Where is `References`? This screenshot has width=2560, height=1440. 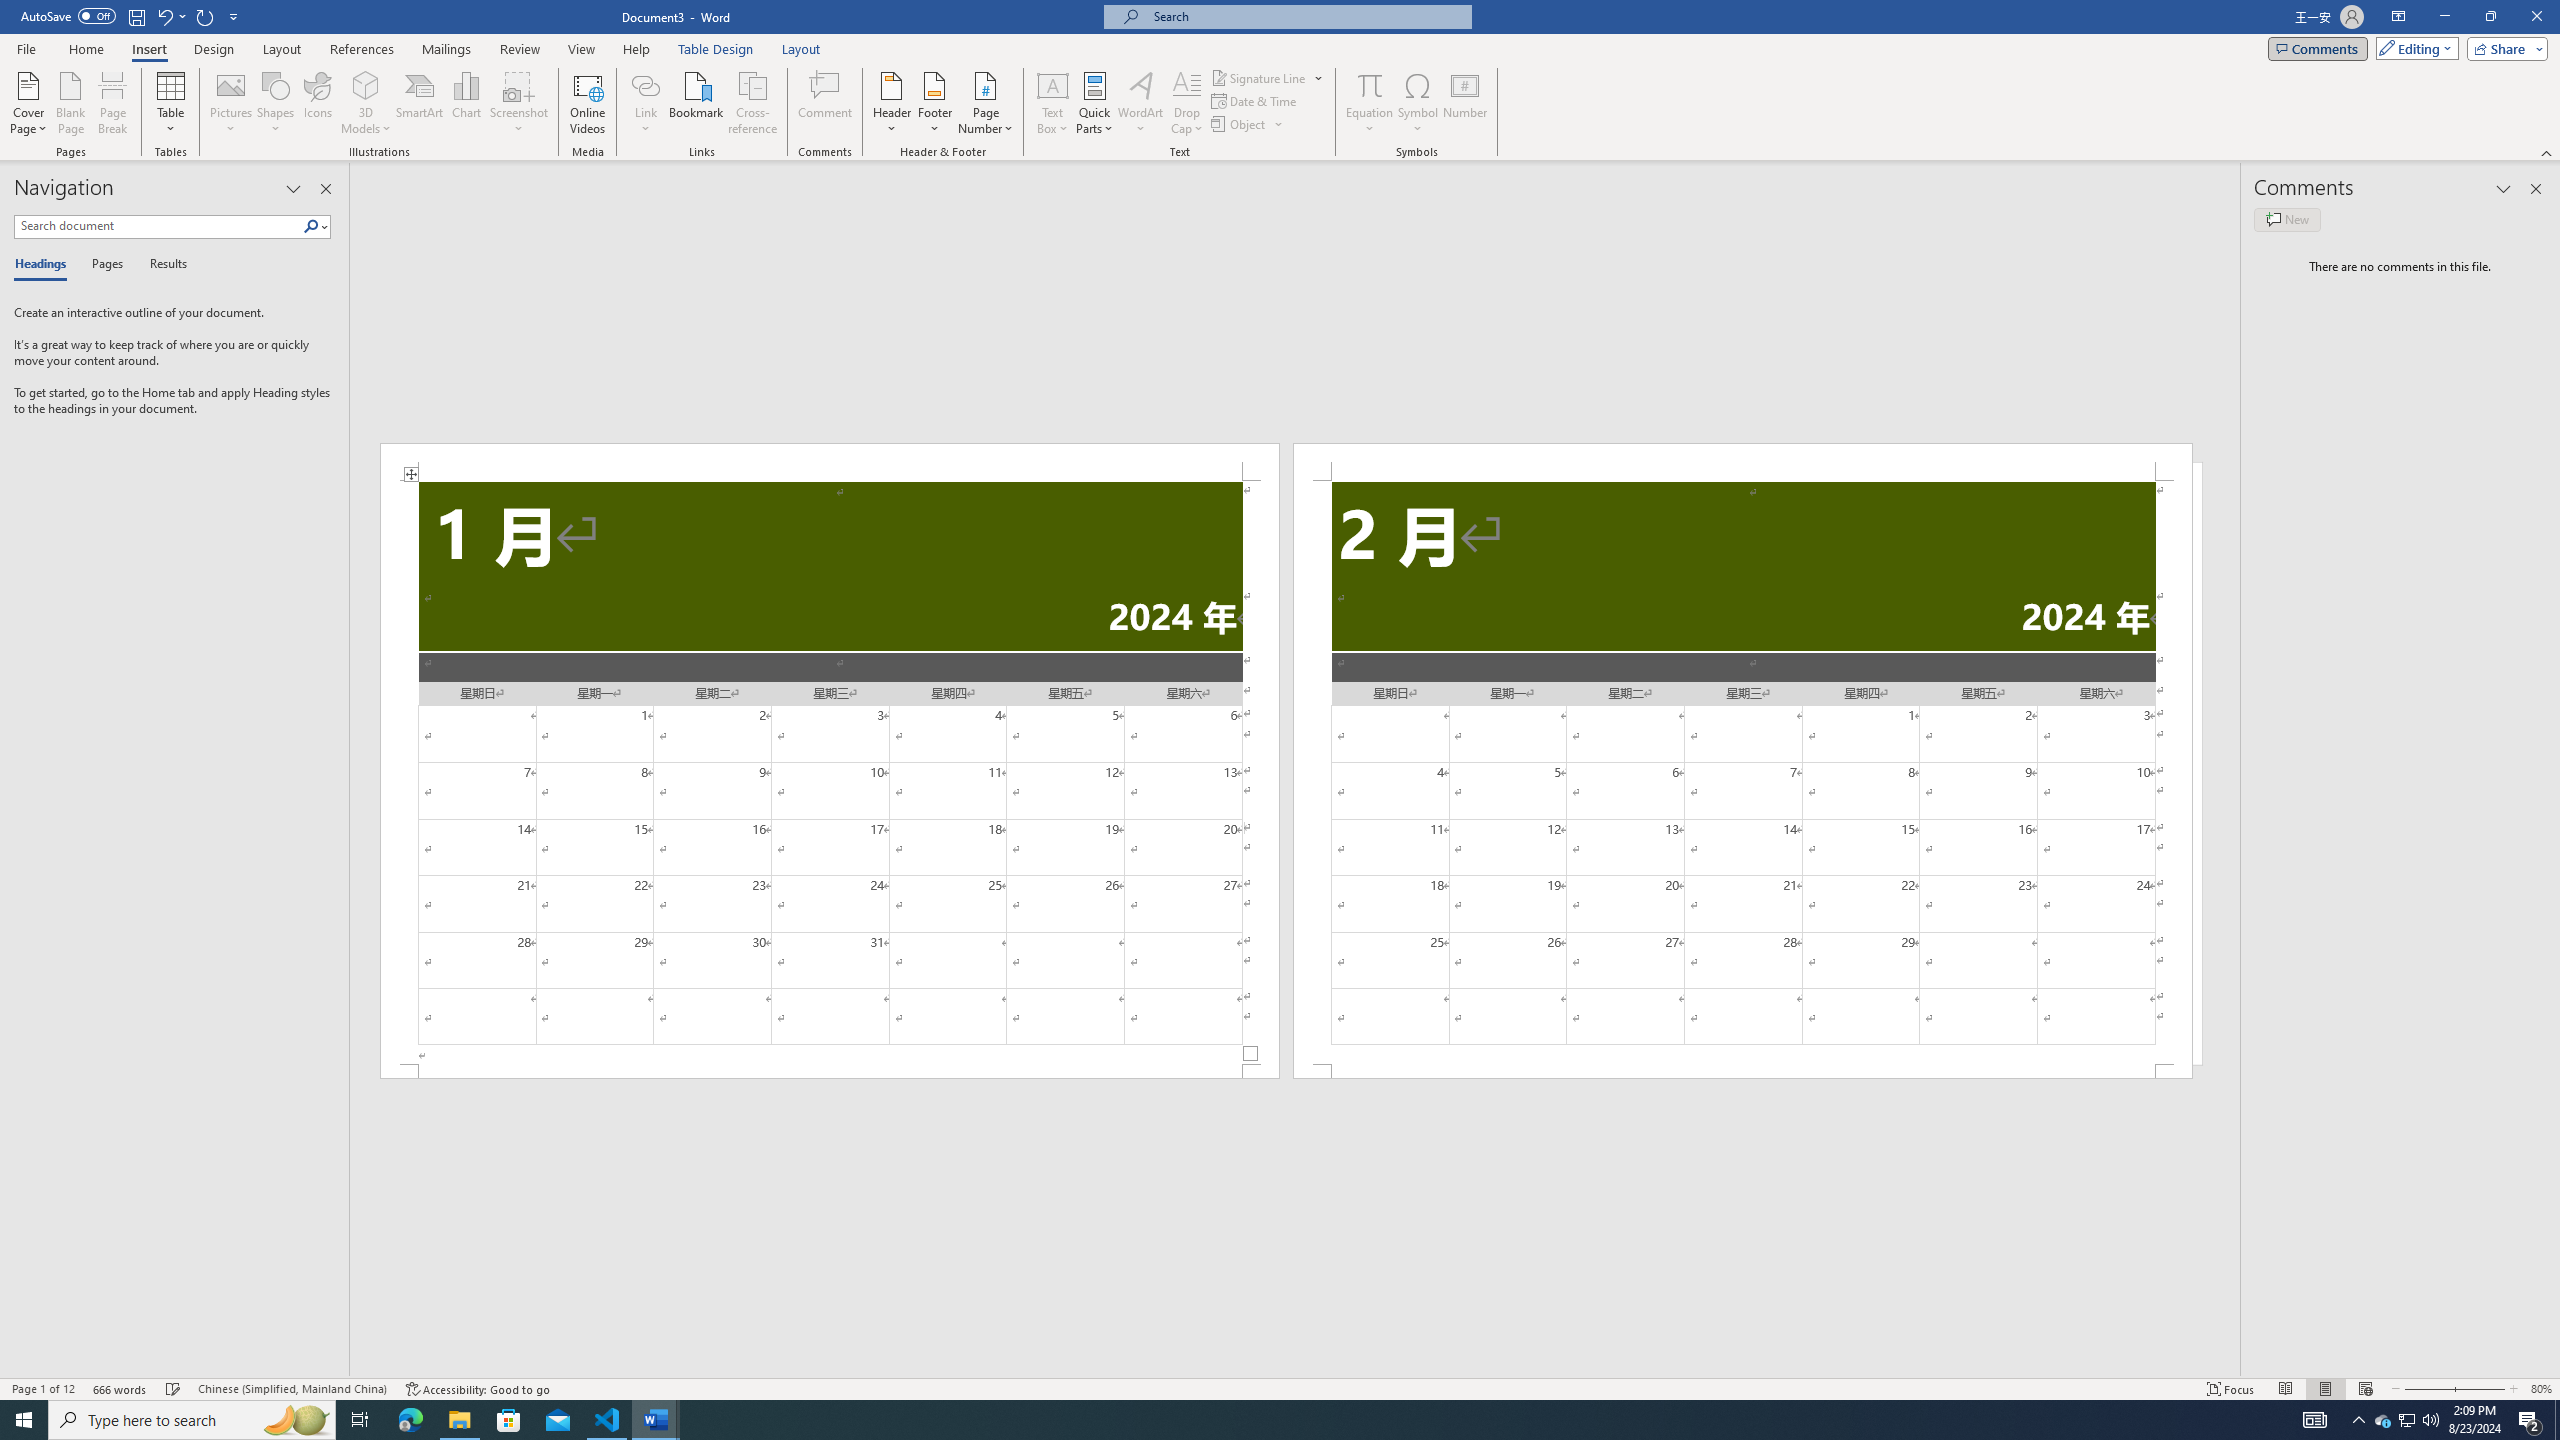 References is located at coordinates (362, 49).